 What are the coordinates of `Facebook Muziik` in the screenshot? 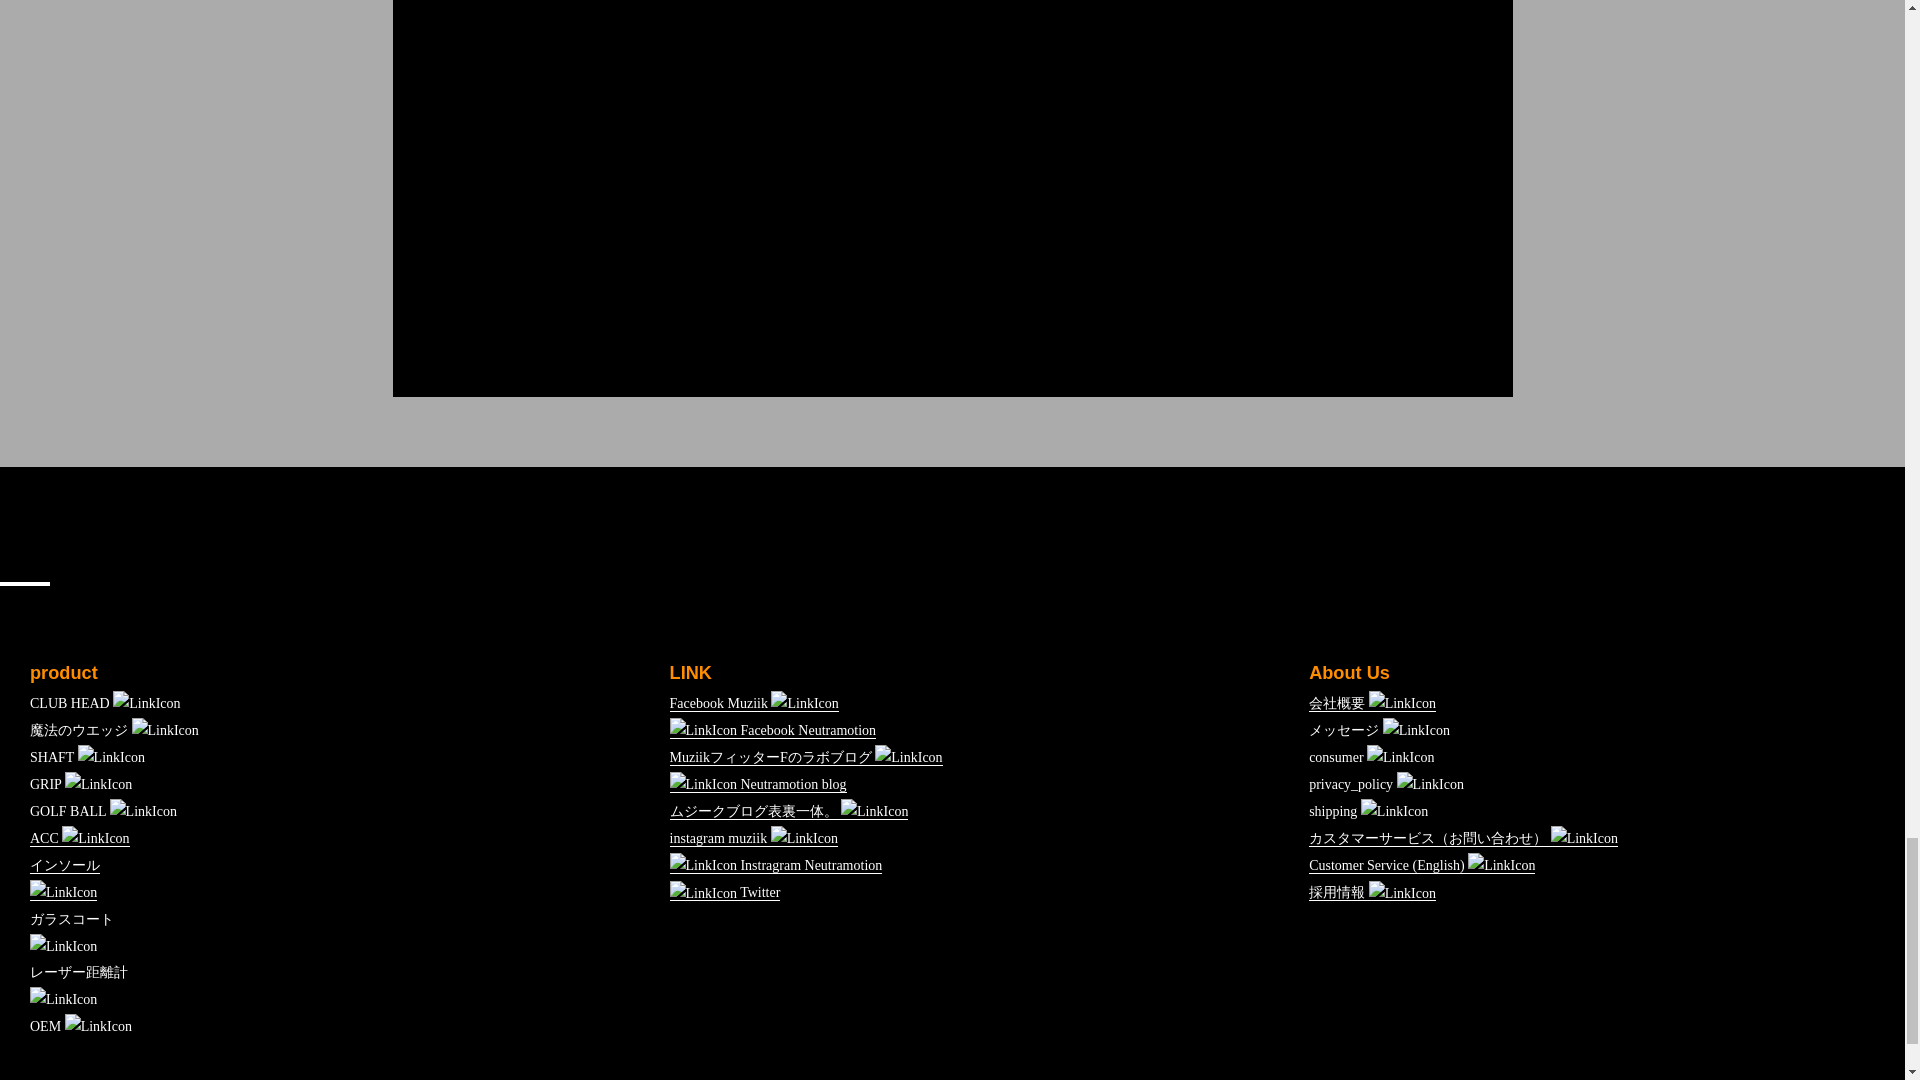 It's located at (754, 703).